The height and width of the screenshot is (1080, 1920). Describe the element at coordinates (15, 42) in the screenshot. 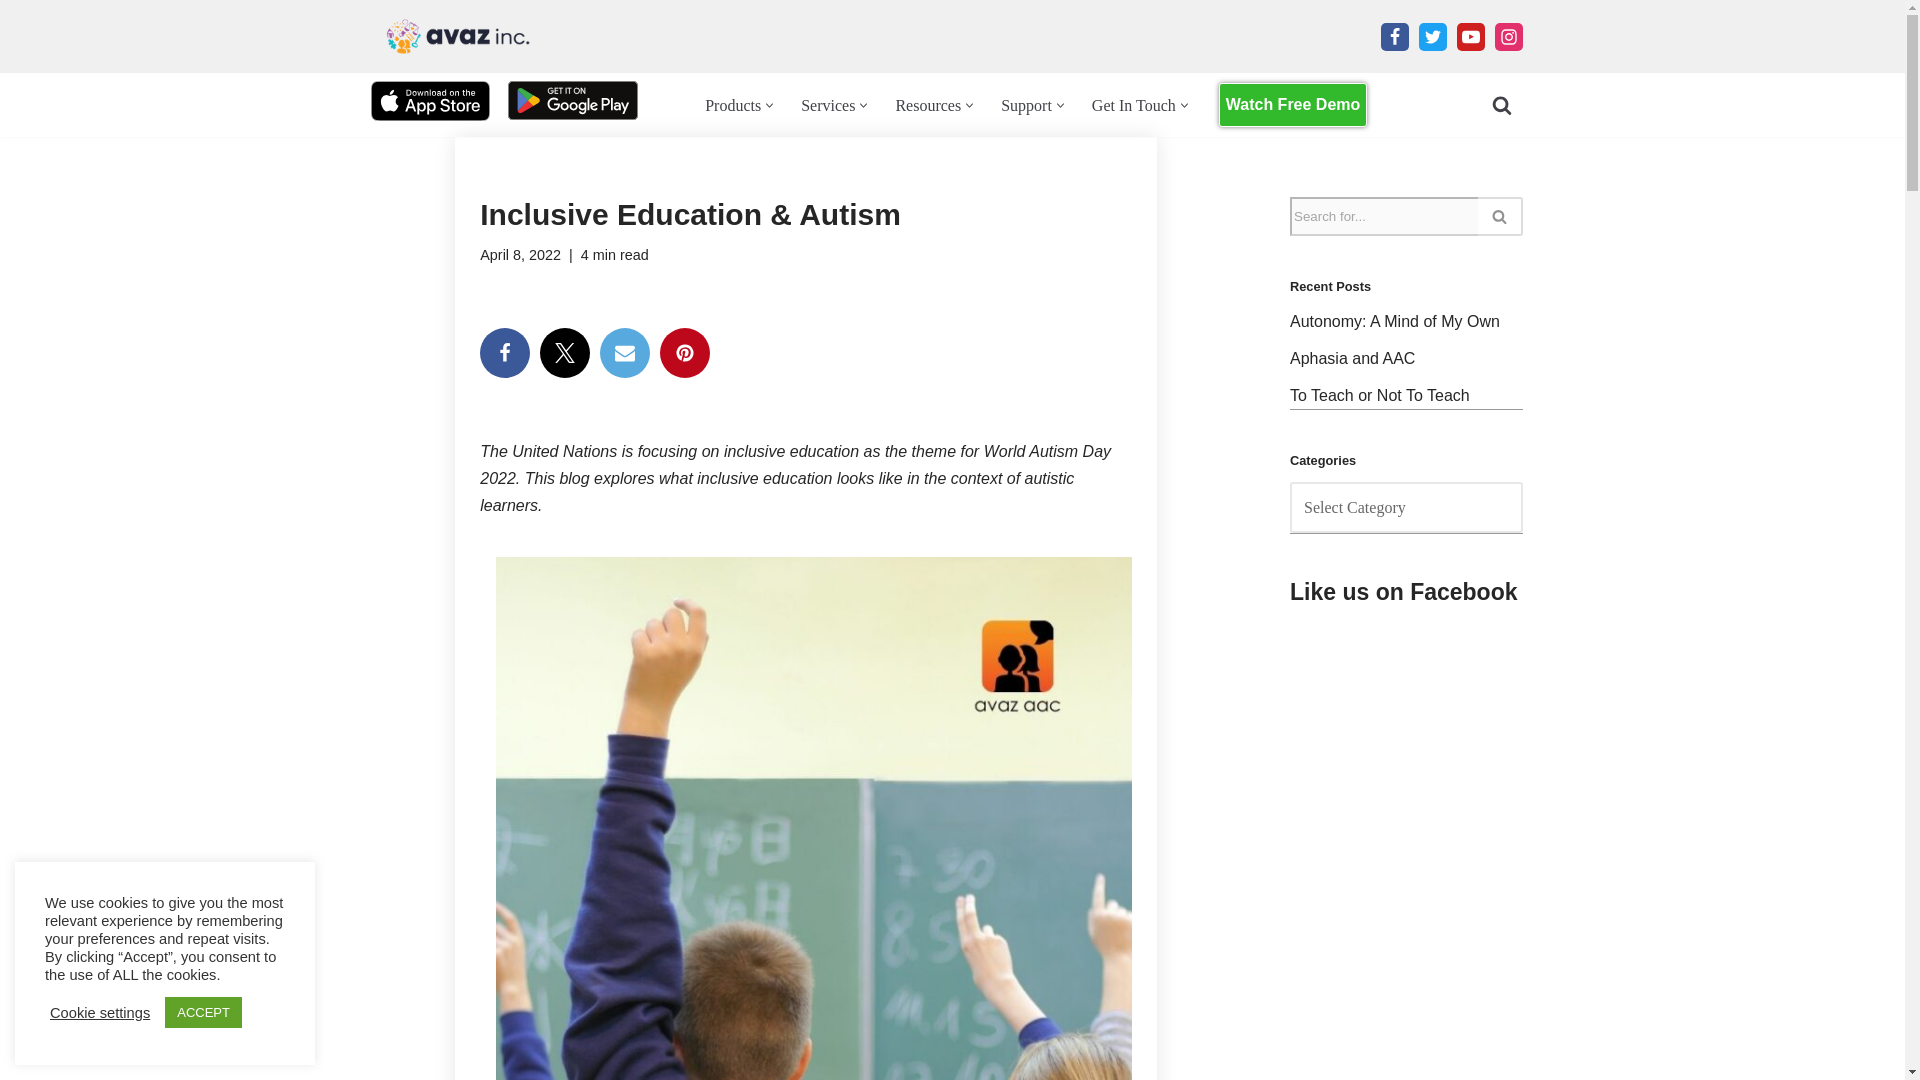

I see `Skip to content` at that location.